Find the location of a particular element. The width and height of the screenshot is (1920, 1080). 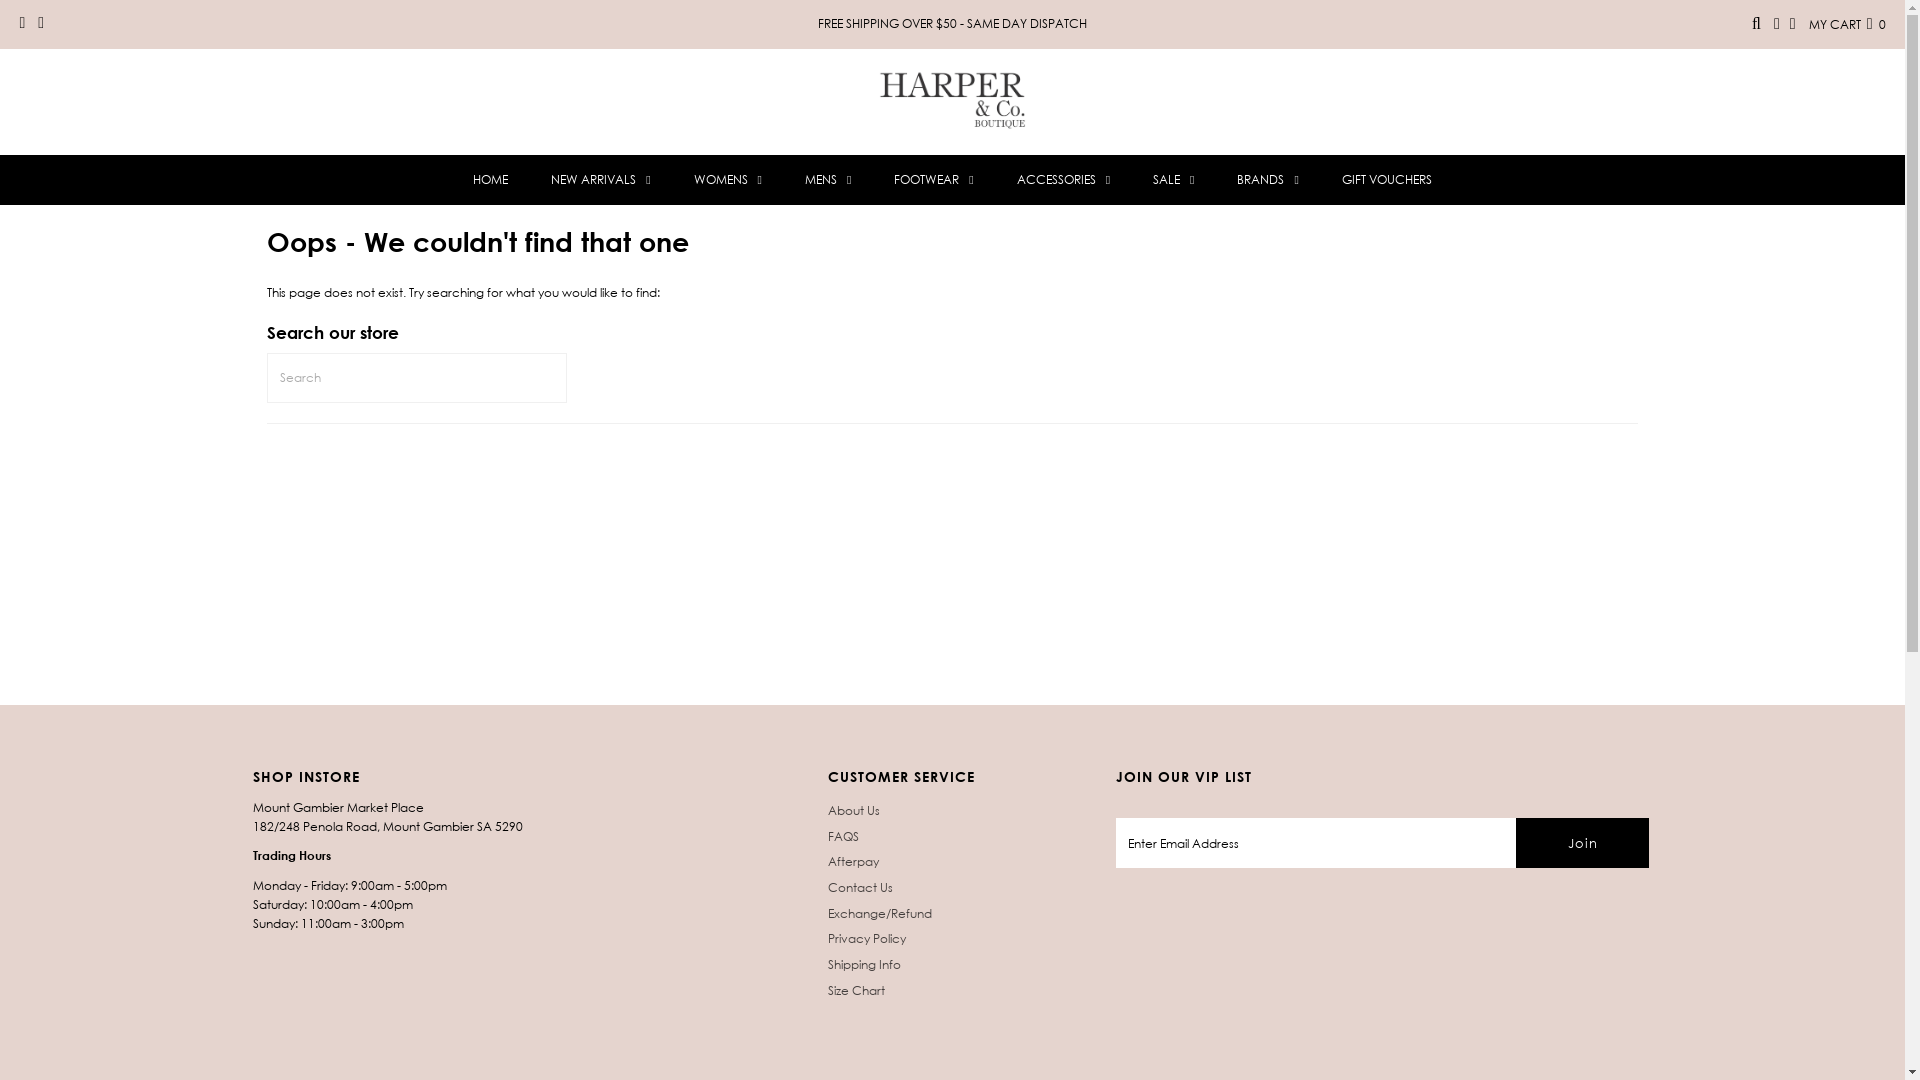

FAQS is located at coordinates (844, 836).